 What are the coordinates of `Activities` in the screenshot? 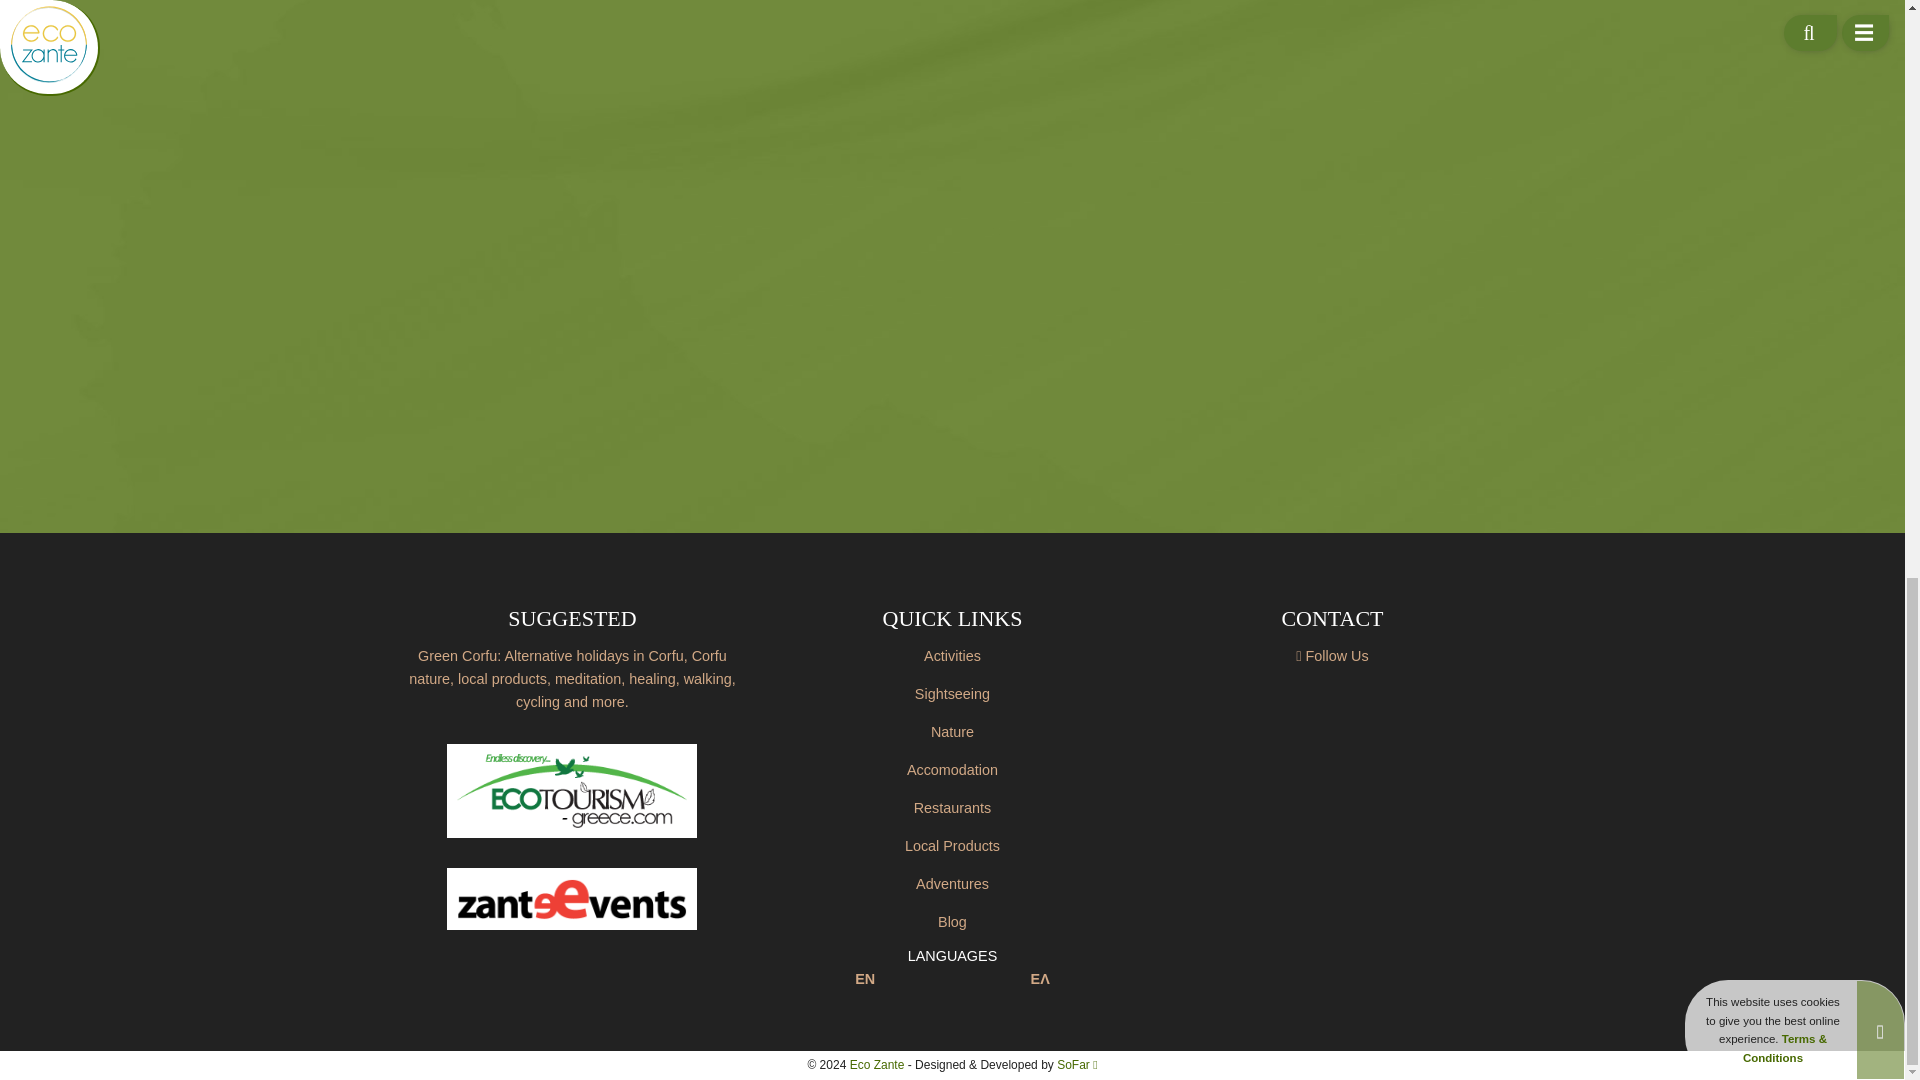 It's located at (952, 656).